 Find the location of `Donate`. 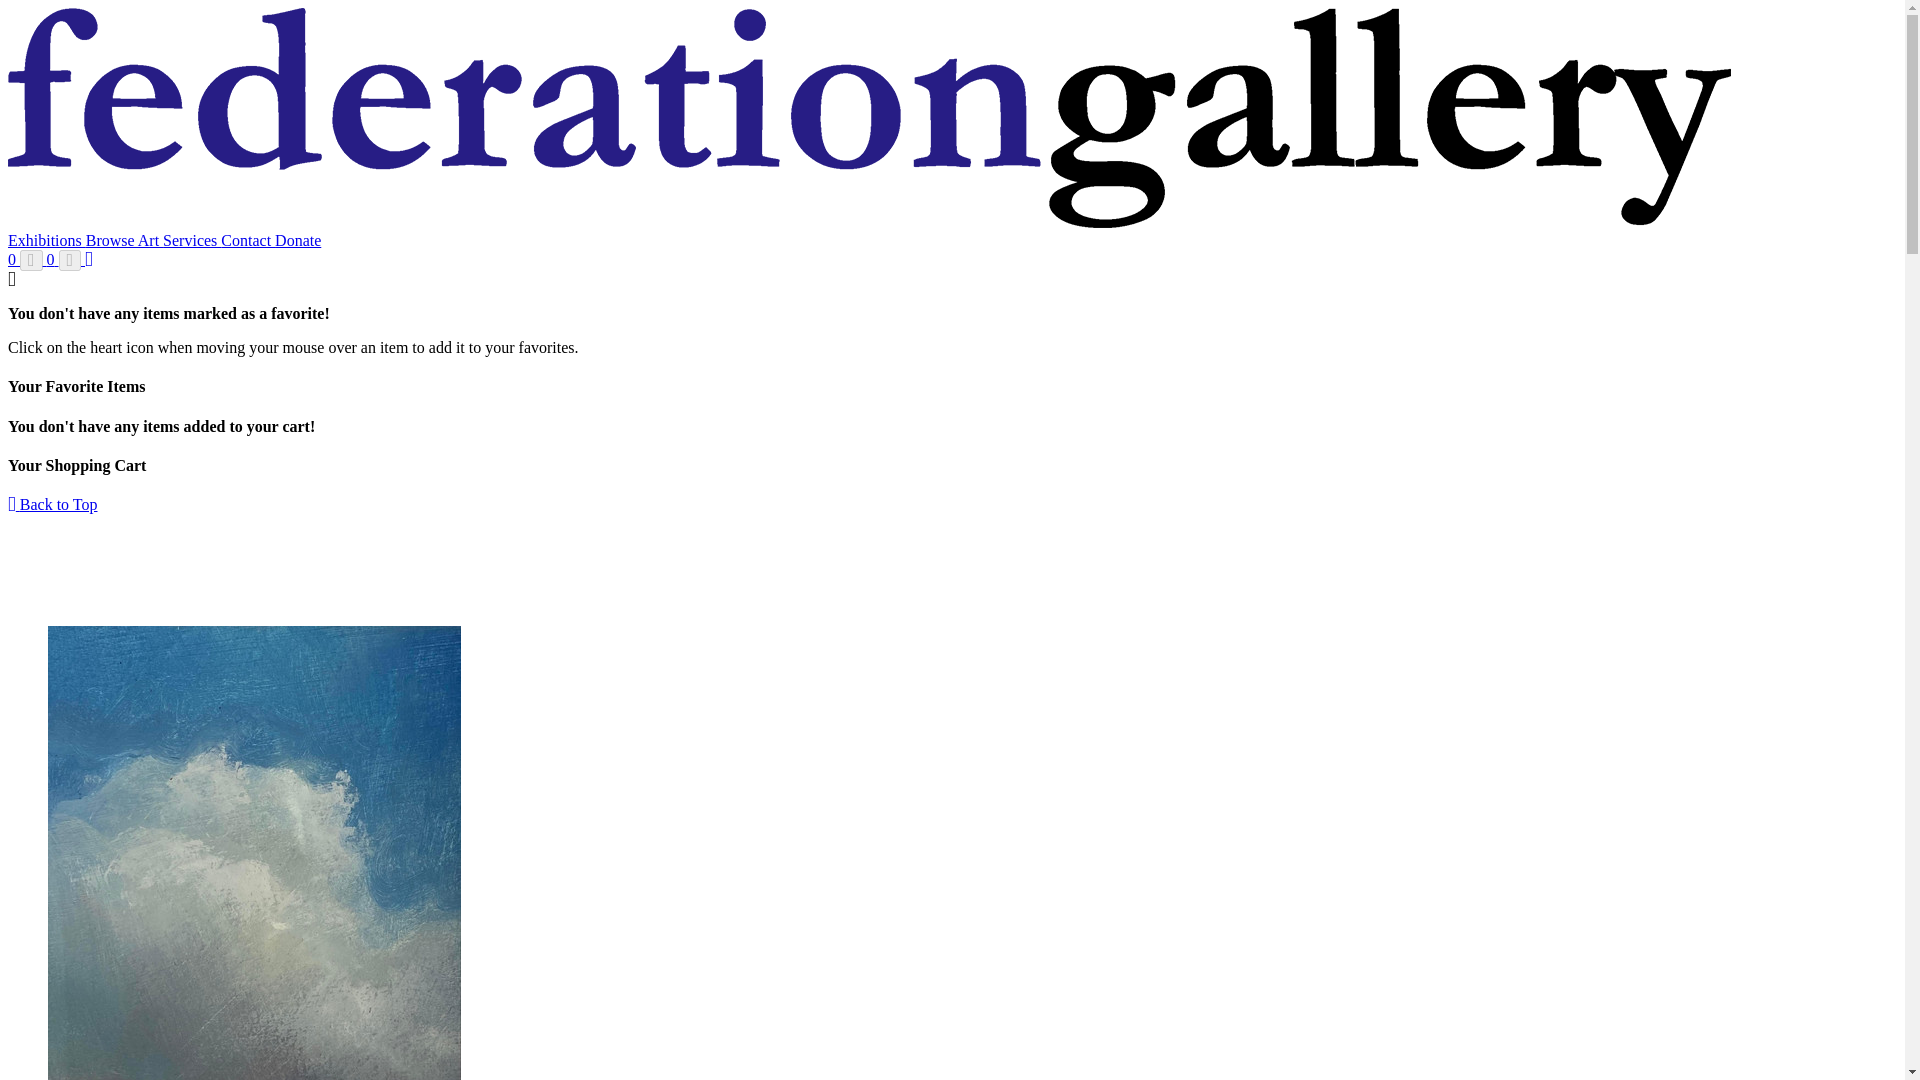

Donate is located at coordinates (297, 240).